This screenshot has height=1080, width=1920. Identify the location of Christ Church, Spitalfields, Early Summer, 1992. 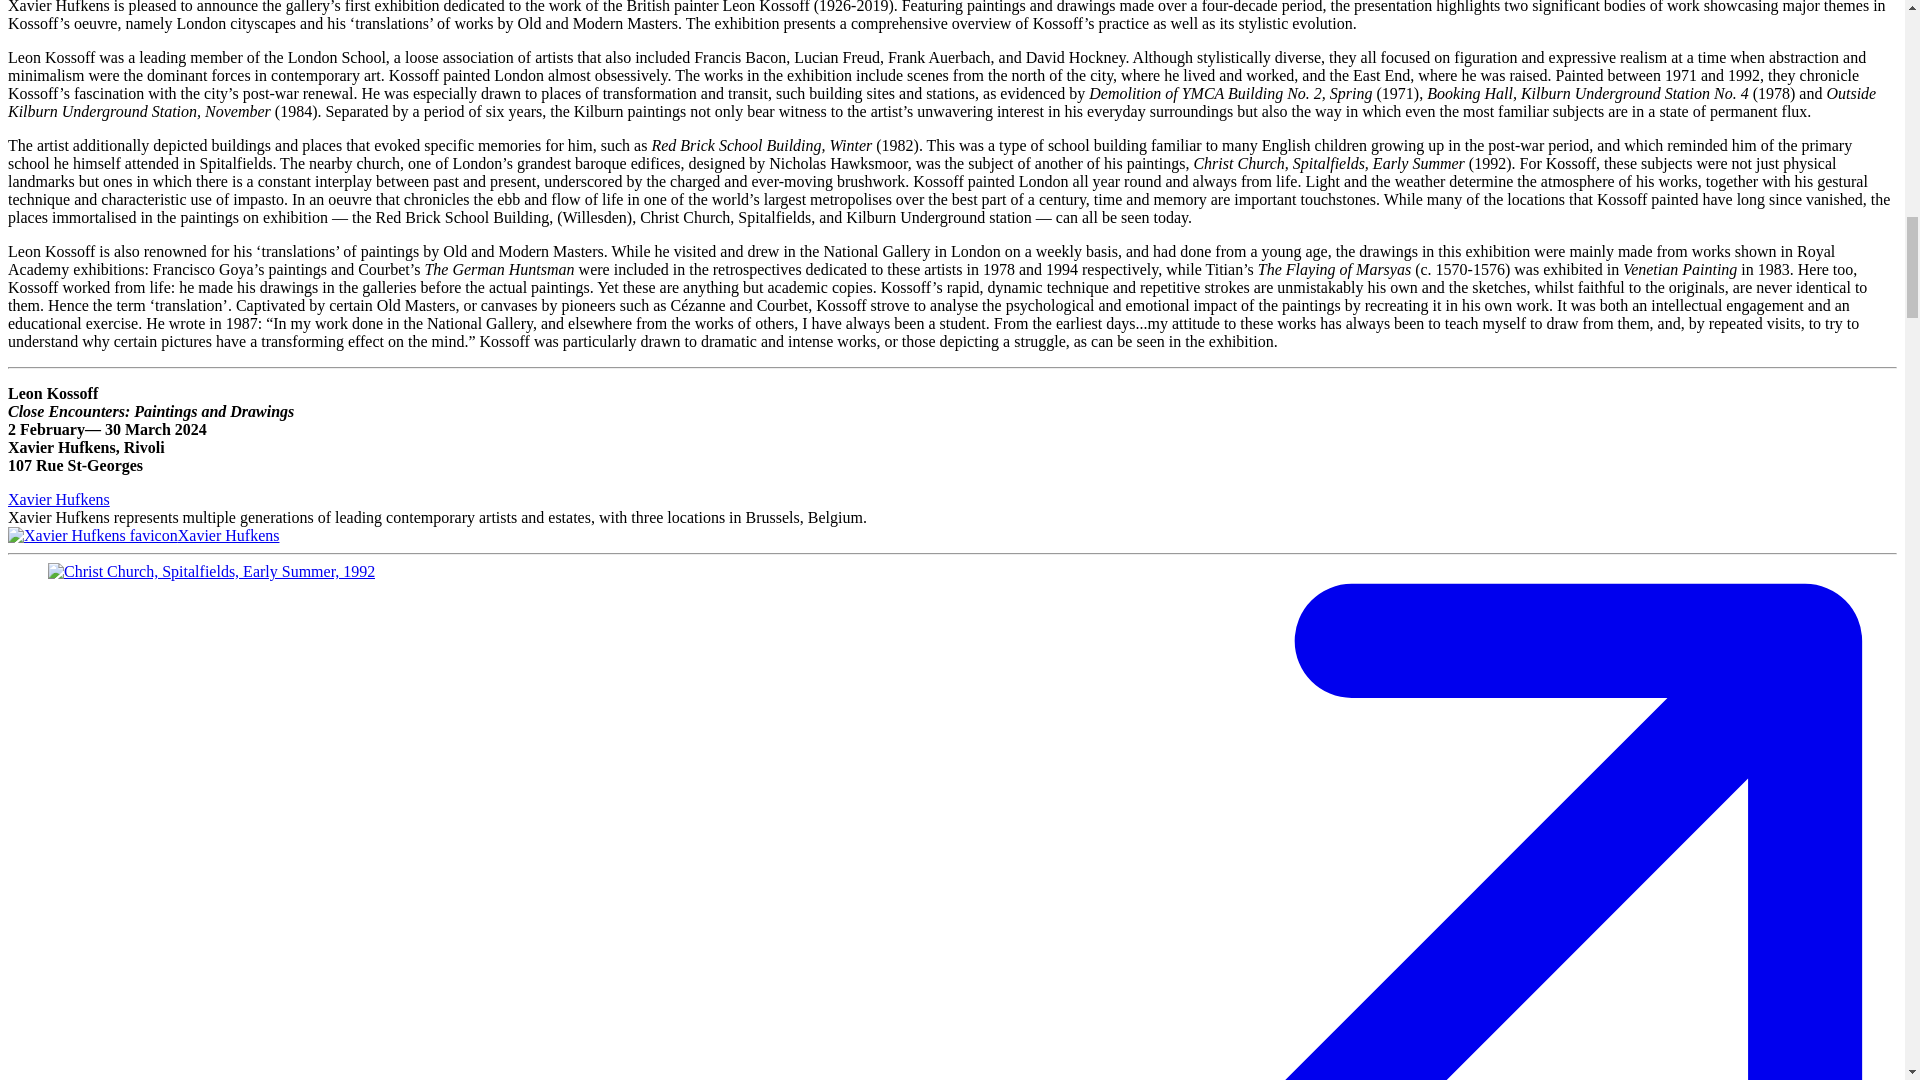
(211, 572).